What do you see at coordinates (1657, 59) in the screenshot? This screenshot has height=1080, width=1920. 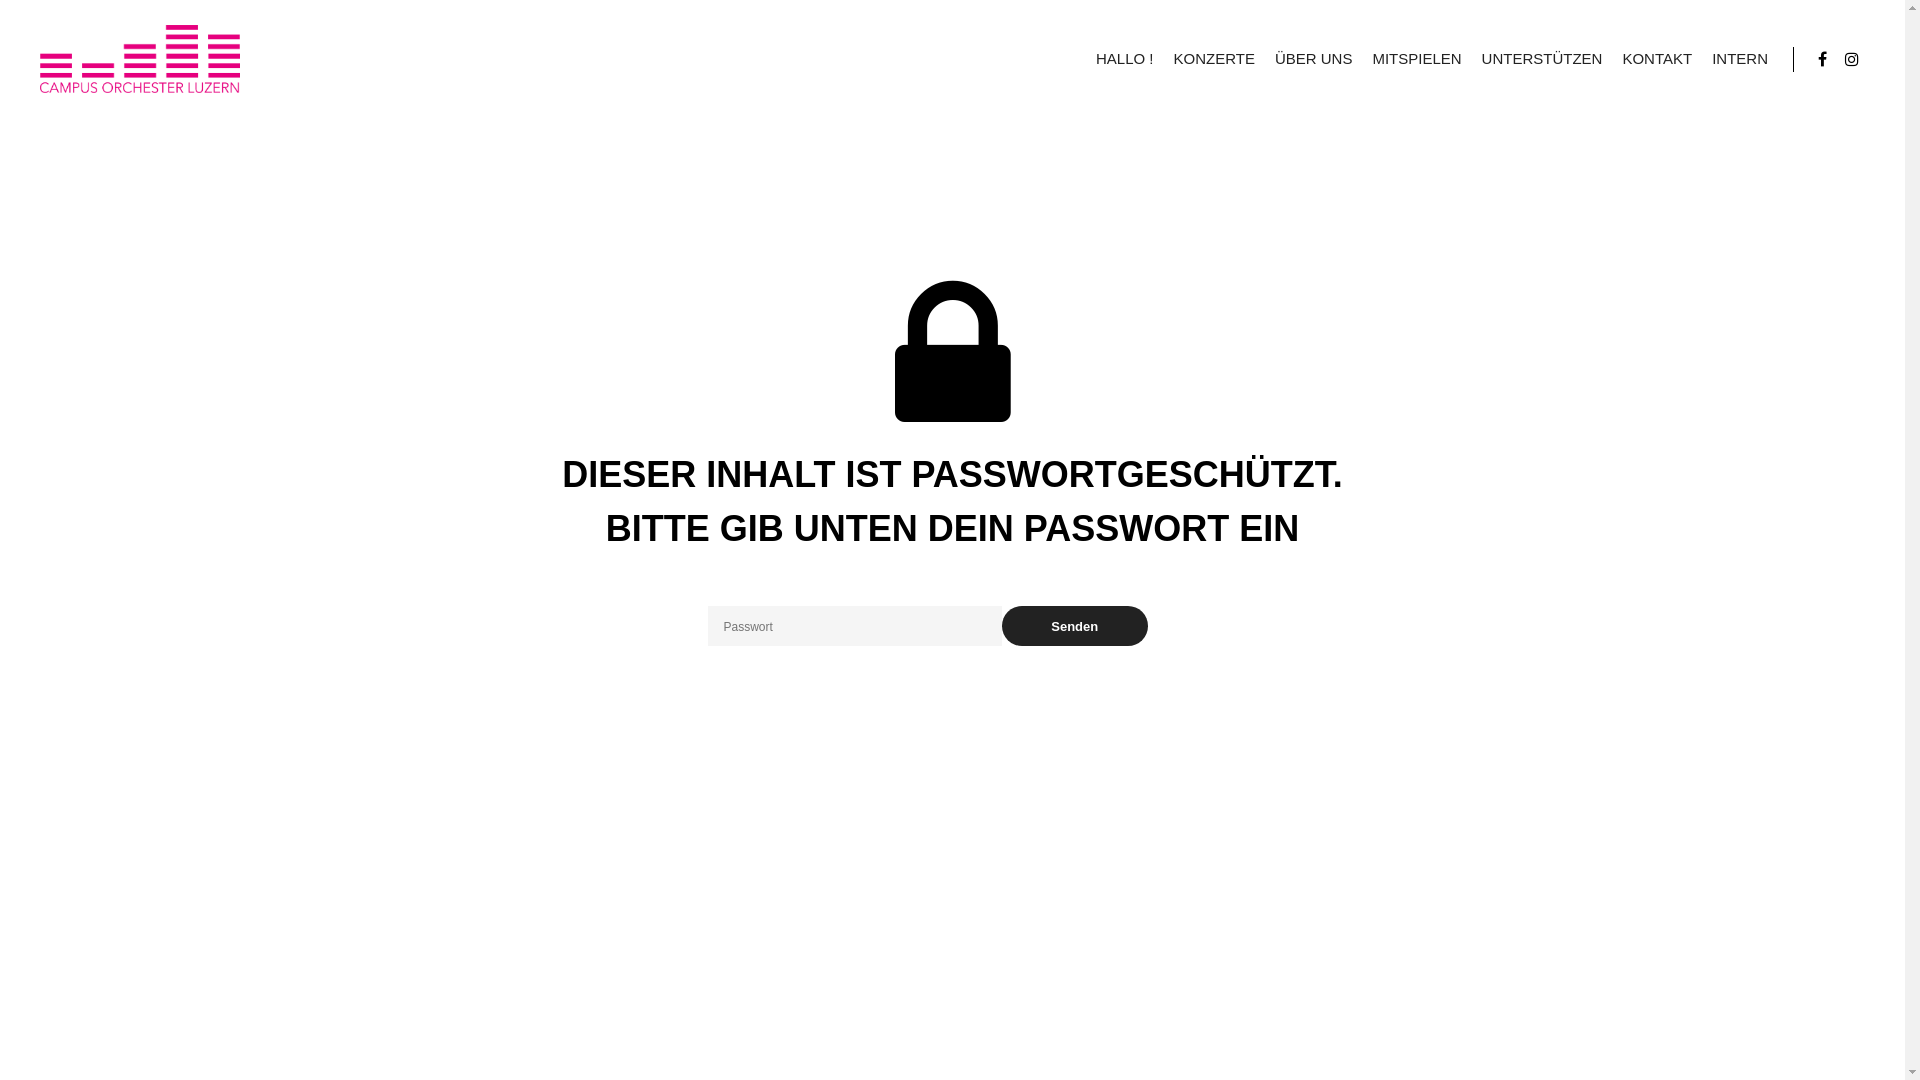 I see `KONTAKT` at bounding box center [1657, 59].